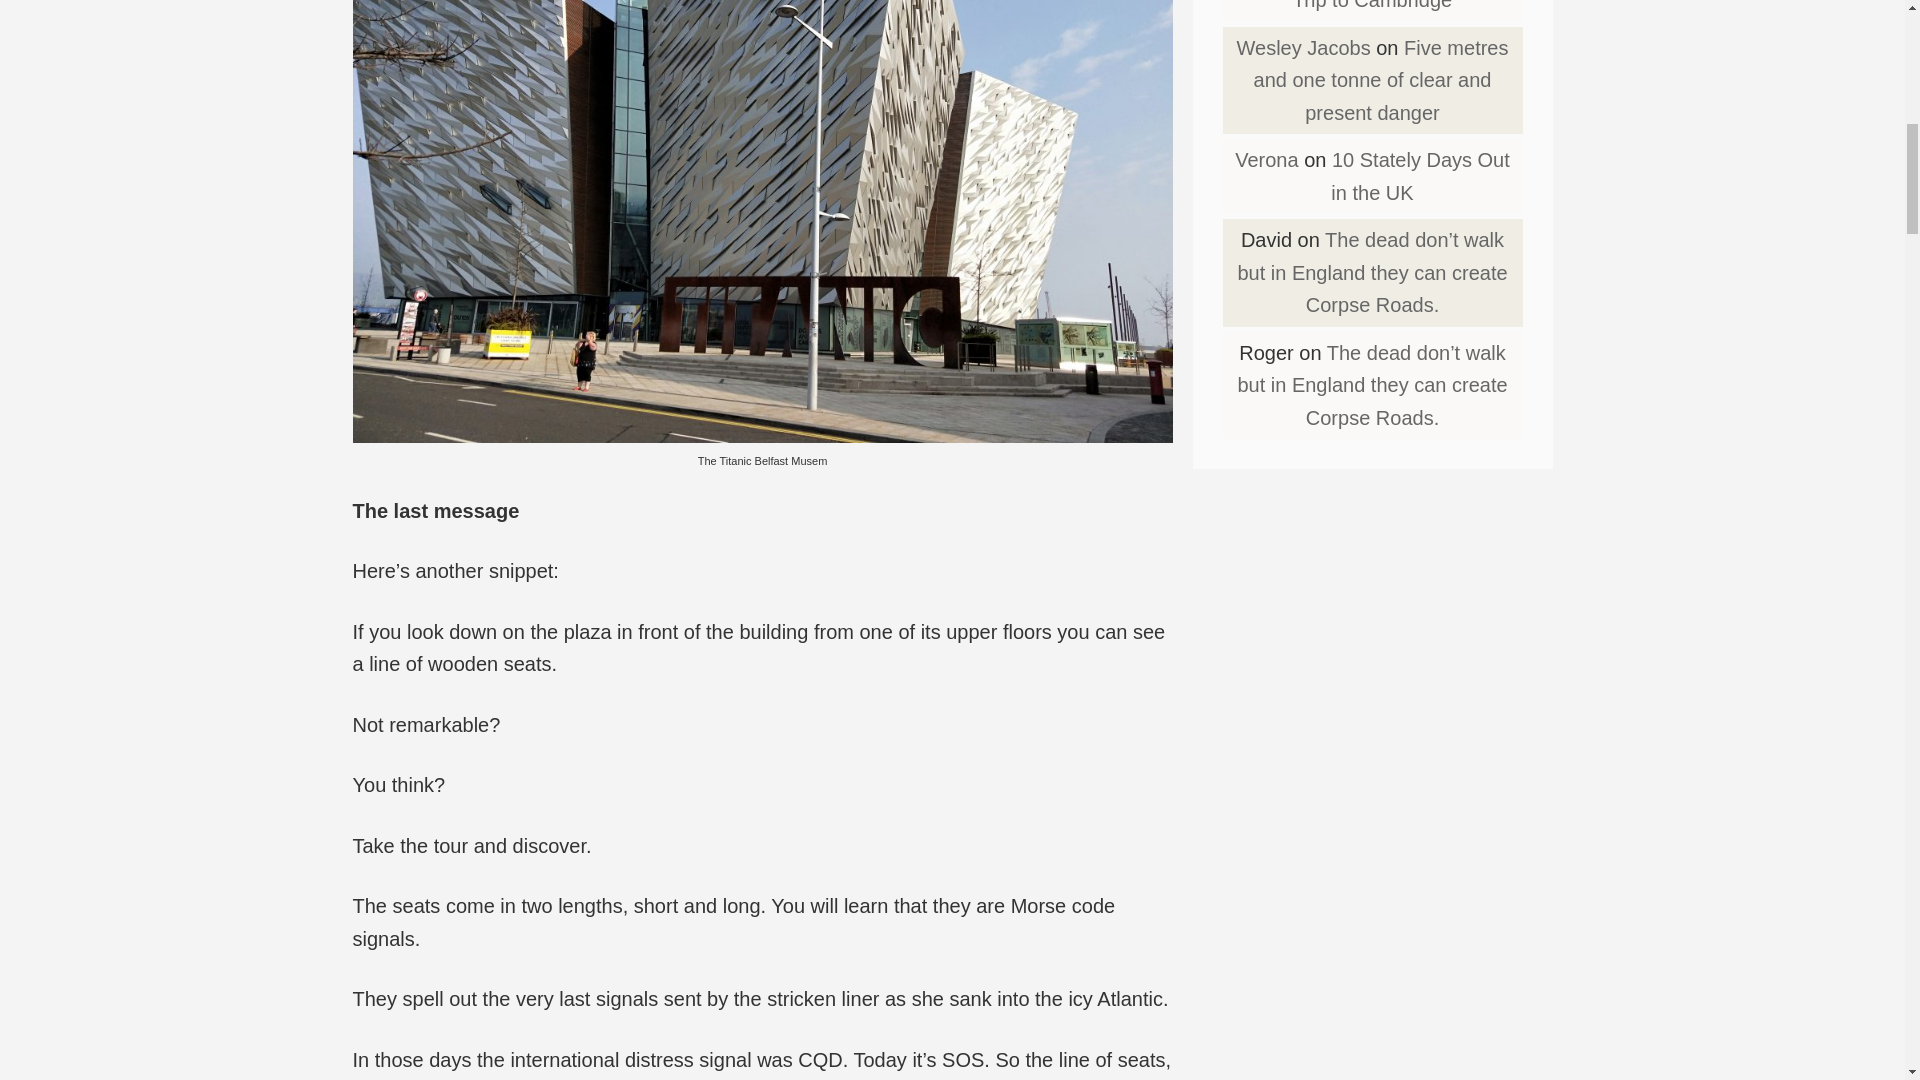 Image resolution: width=1920 pixels, height=1080 pixels. I want to click on 10 Stately Days Out in the UK, so click(1420, 176).